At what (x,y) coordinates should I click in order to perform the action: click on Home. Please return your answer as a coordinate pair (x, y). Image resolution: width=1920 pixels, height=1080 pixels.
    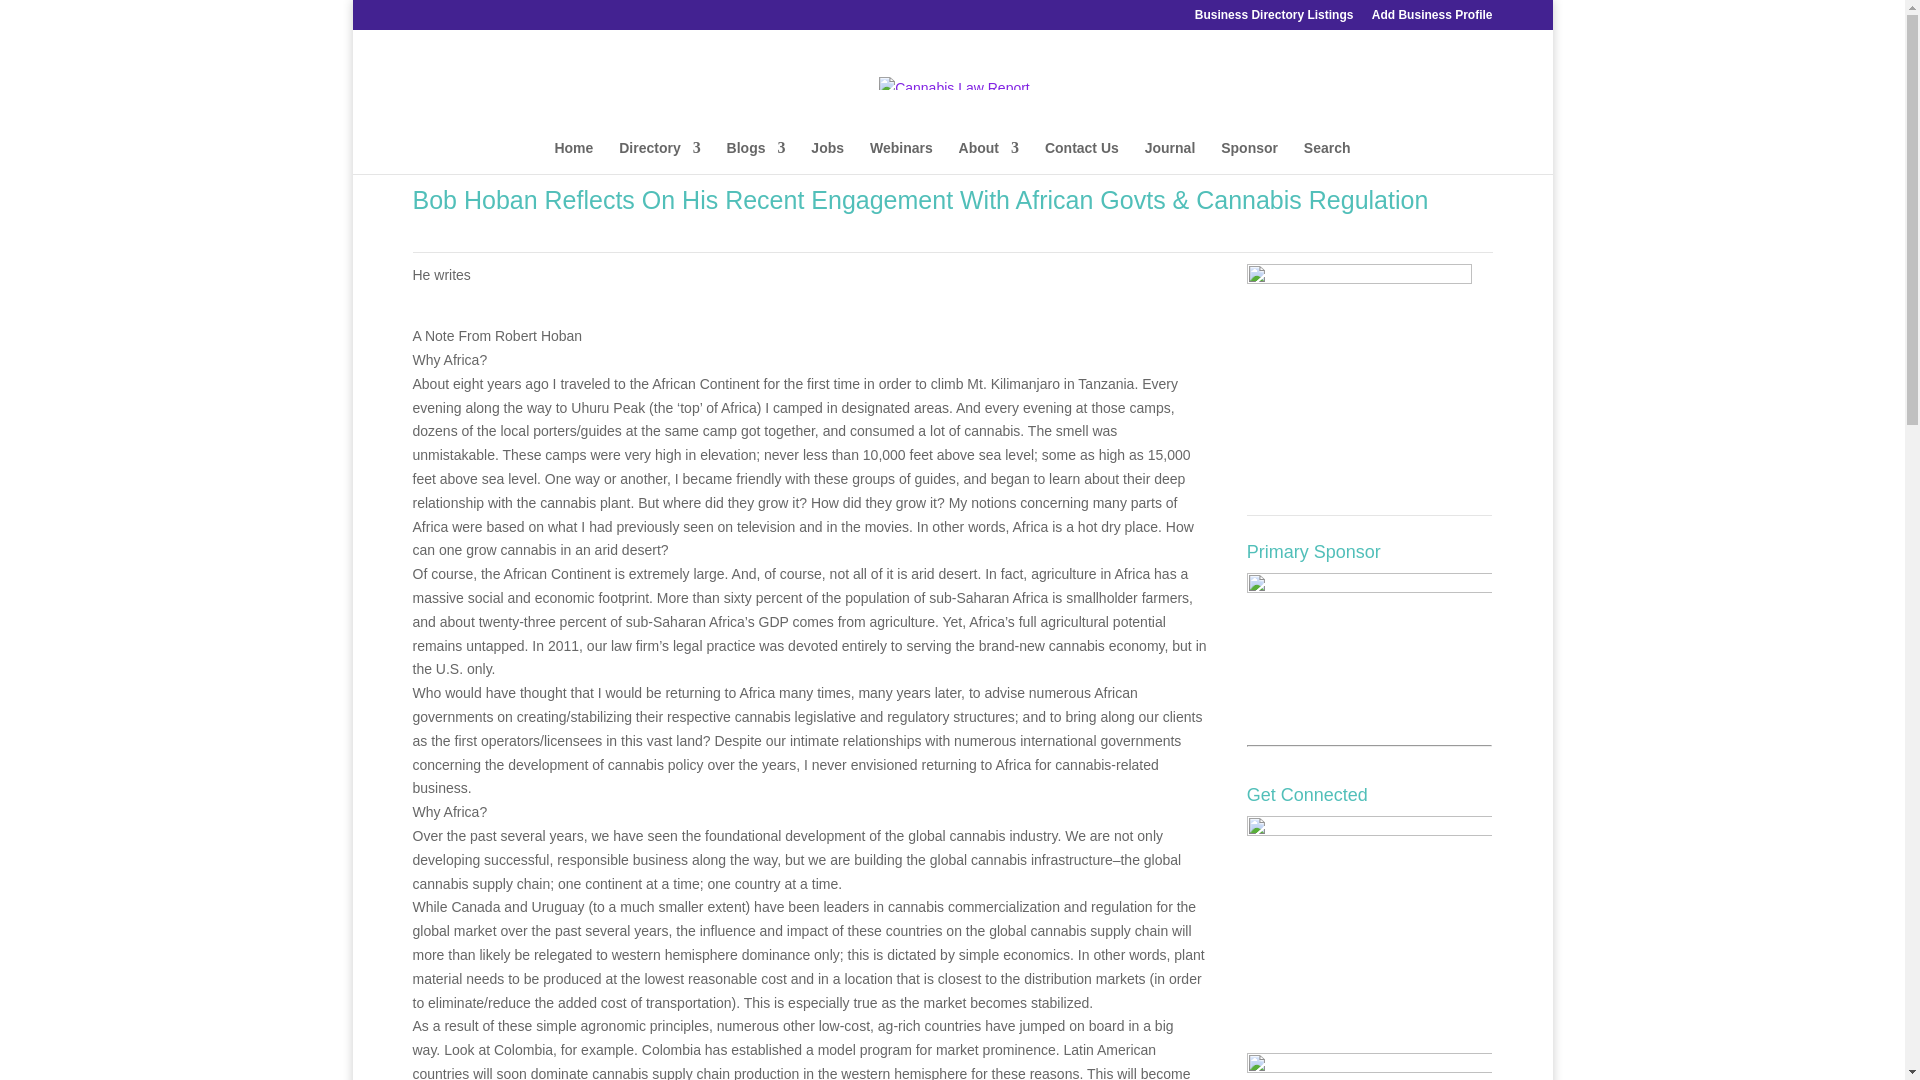
    Looking at the image, I should click on (574, 157).